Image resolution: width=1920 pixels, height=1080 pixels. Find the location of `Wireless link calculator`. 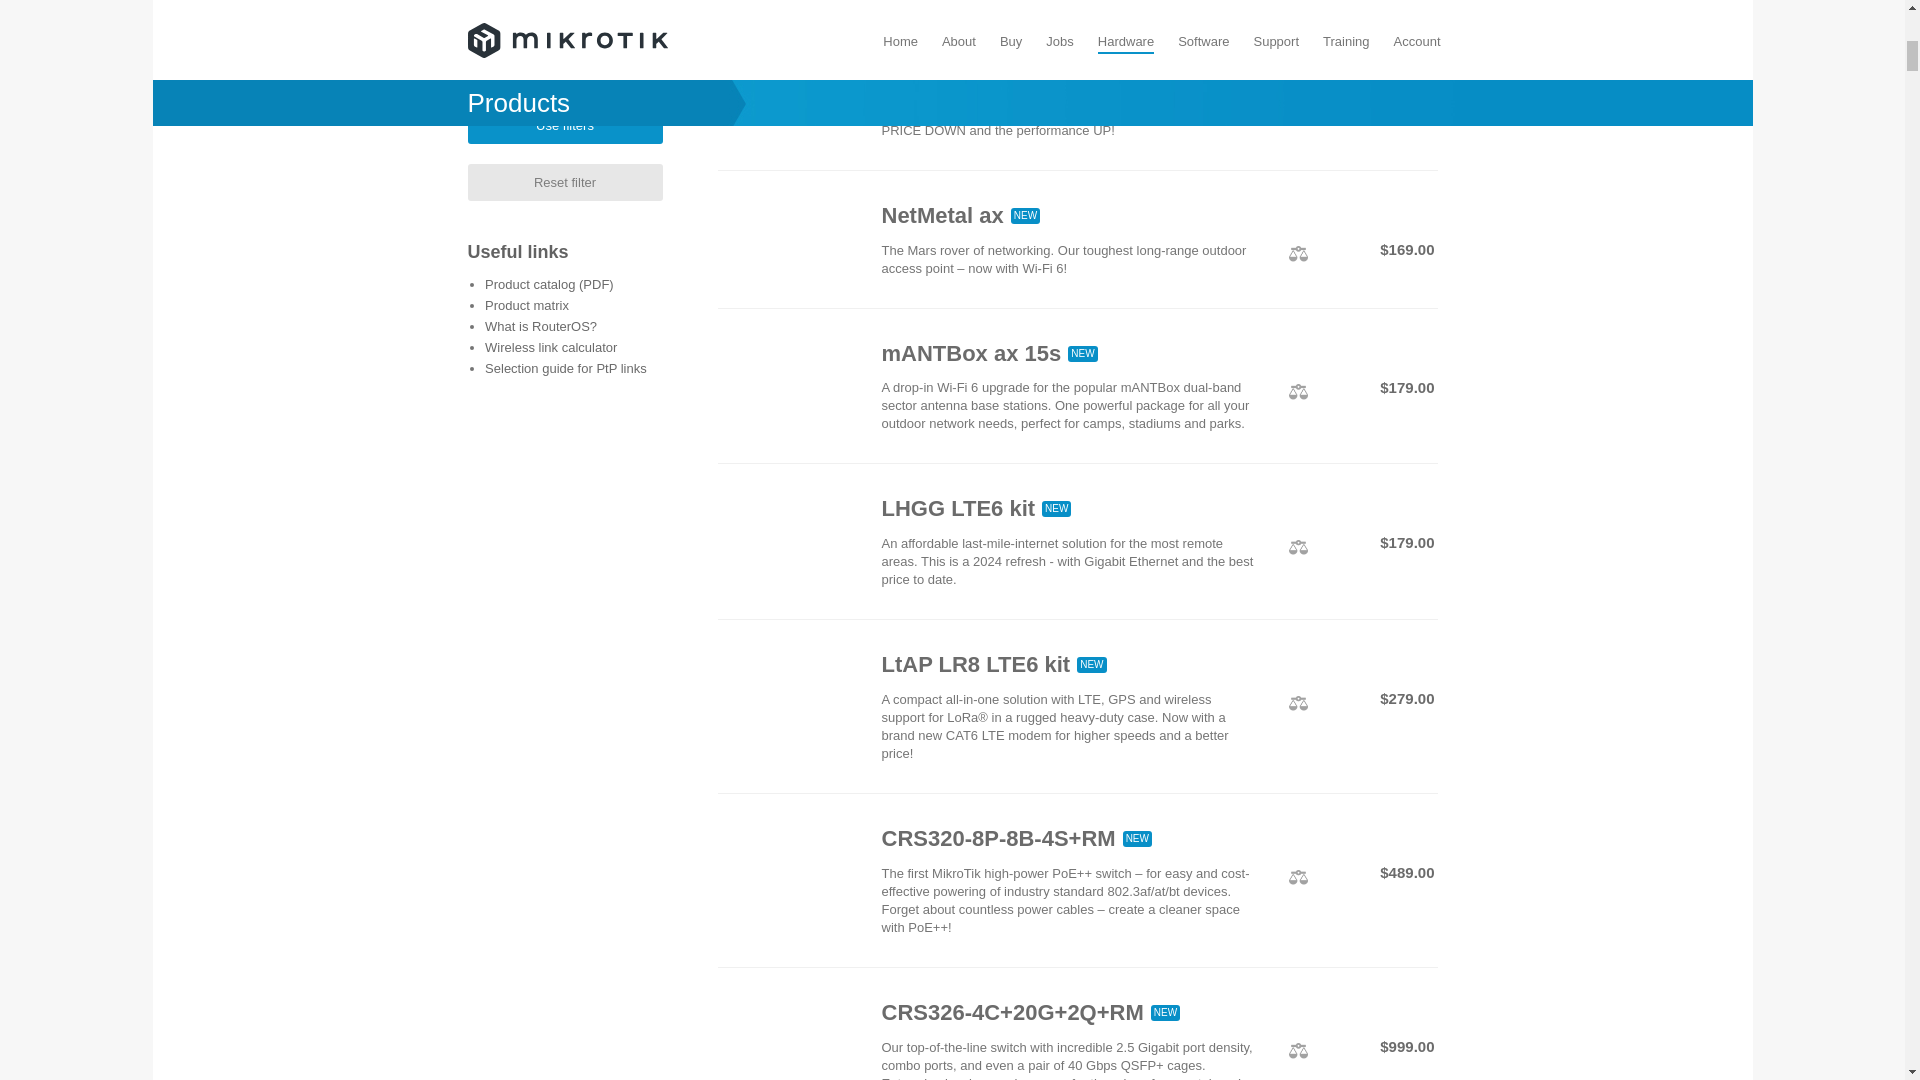

Wireless link calculator is located at coordinates (550, 348).